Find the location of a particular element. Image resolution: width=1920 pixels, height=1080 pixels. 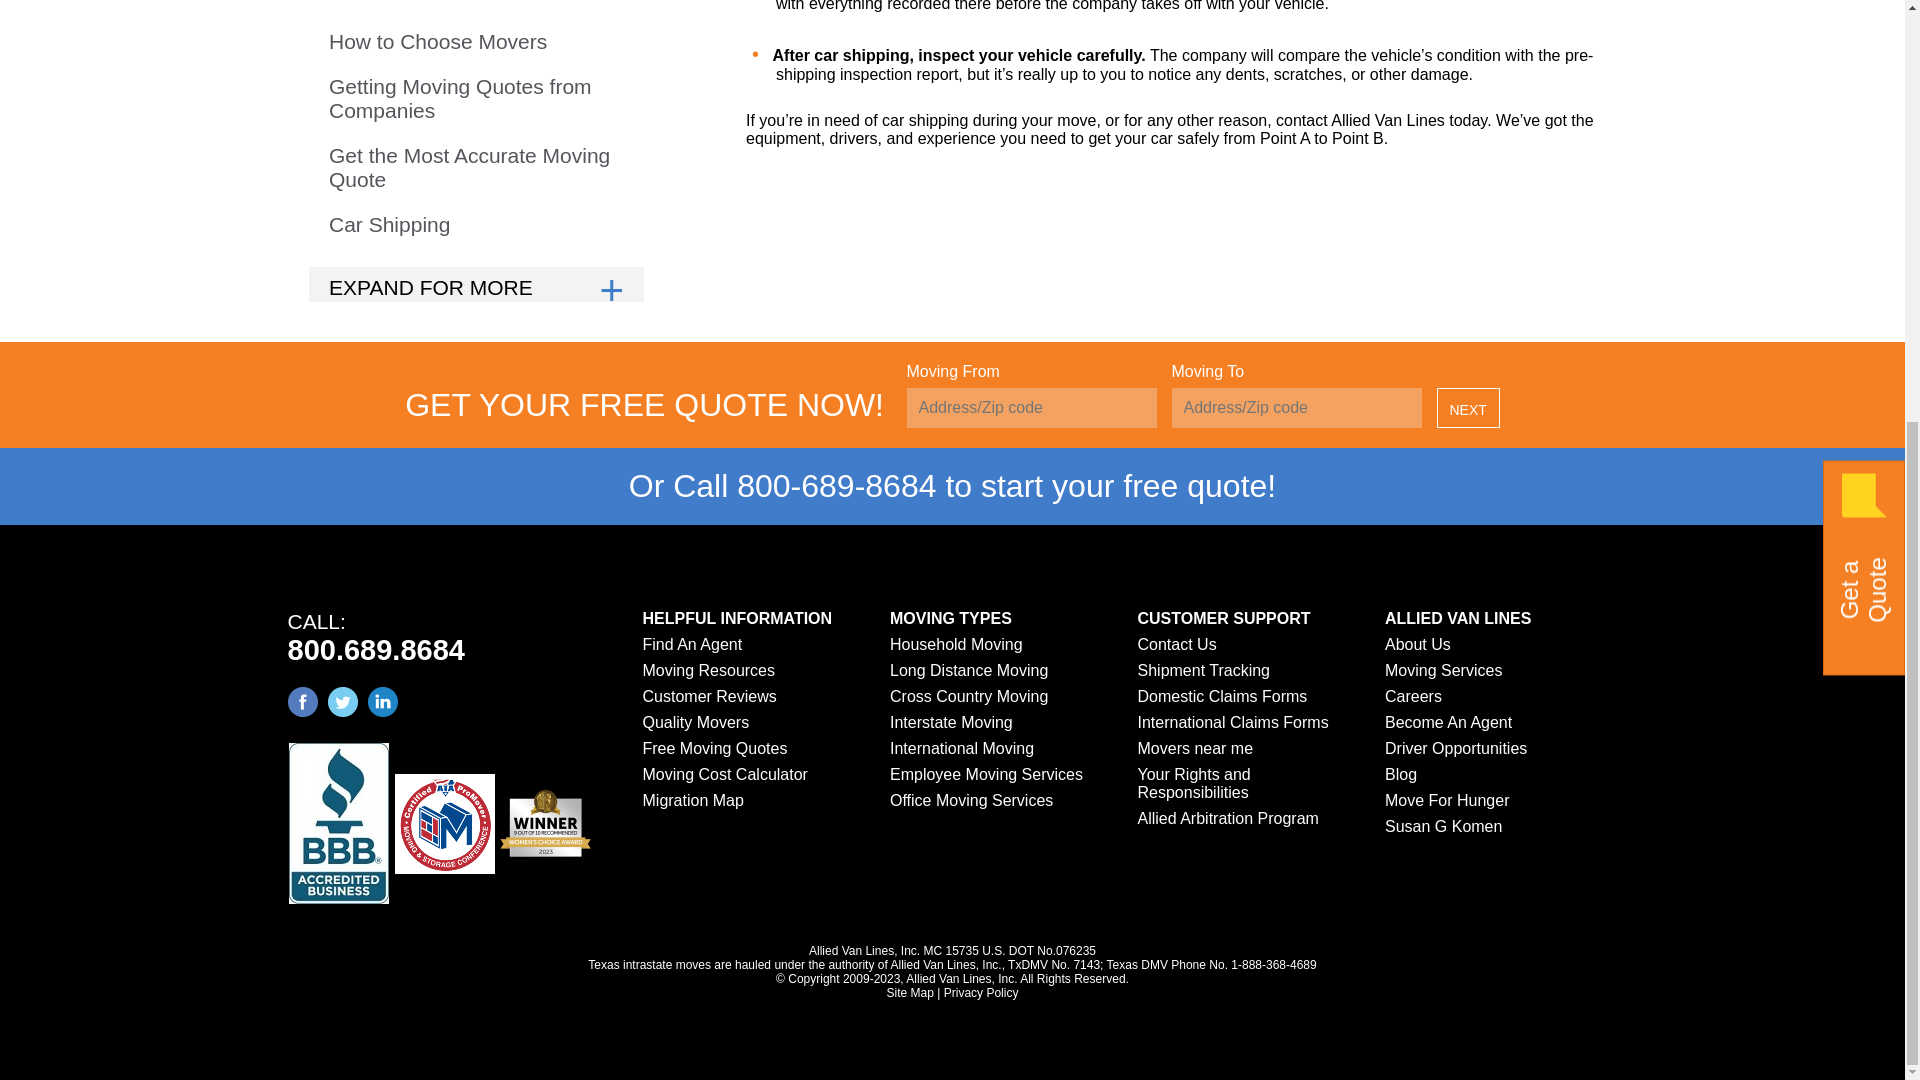

Long Distance Moving is located at coordinates (438, 41).